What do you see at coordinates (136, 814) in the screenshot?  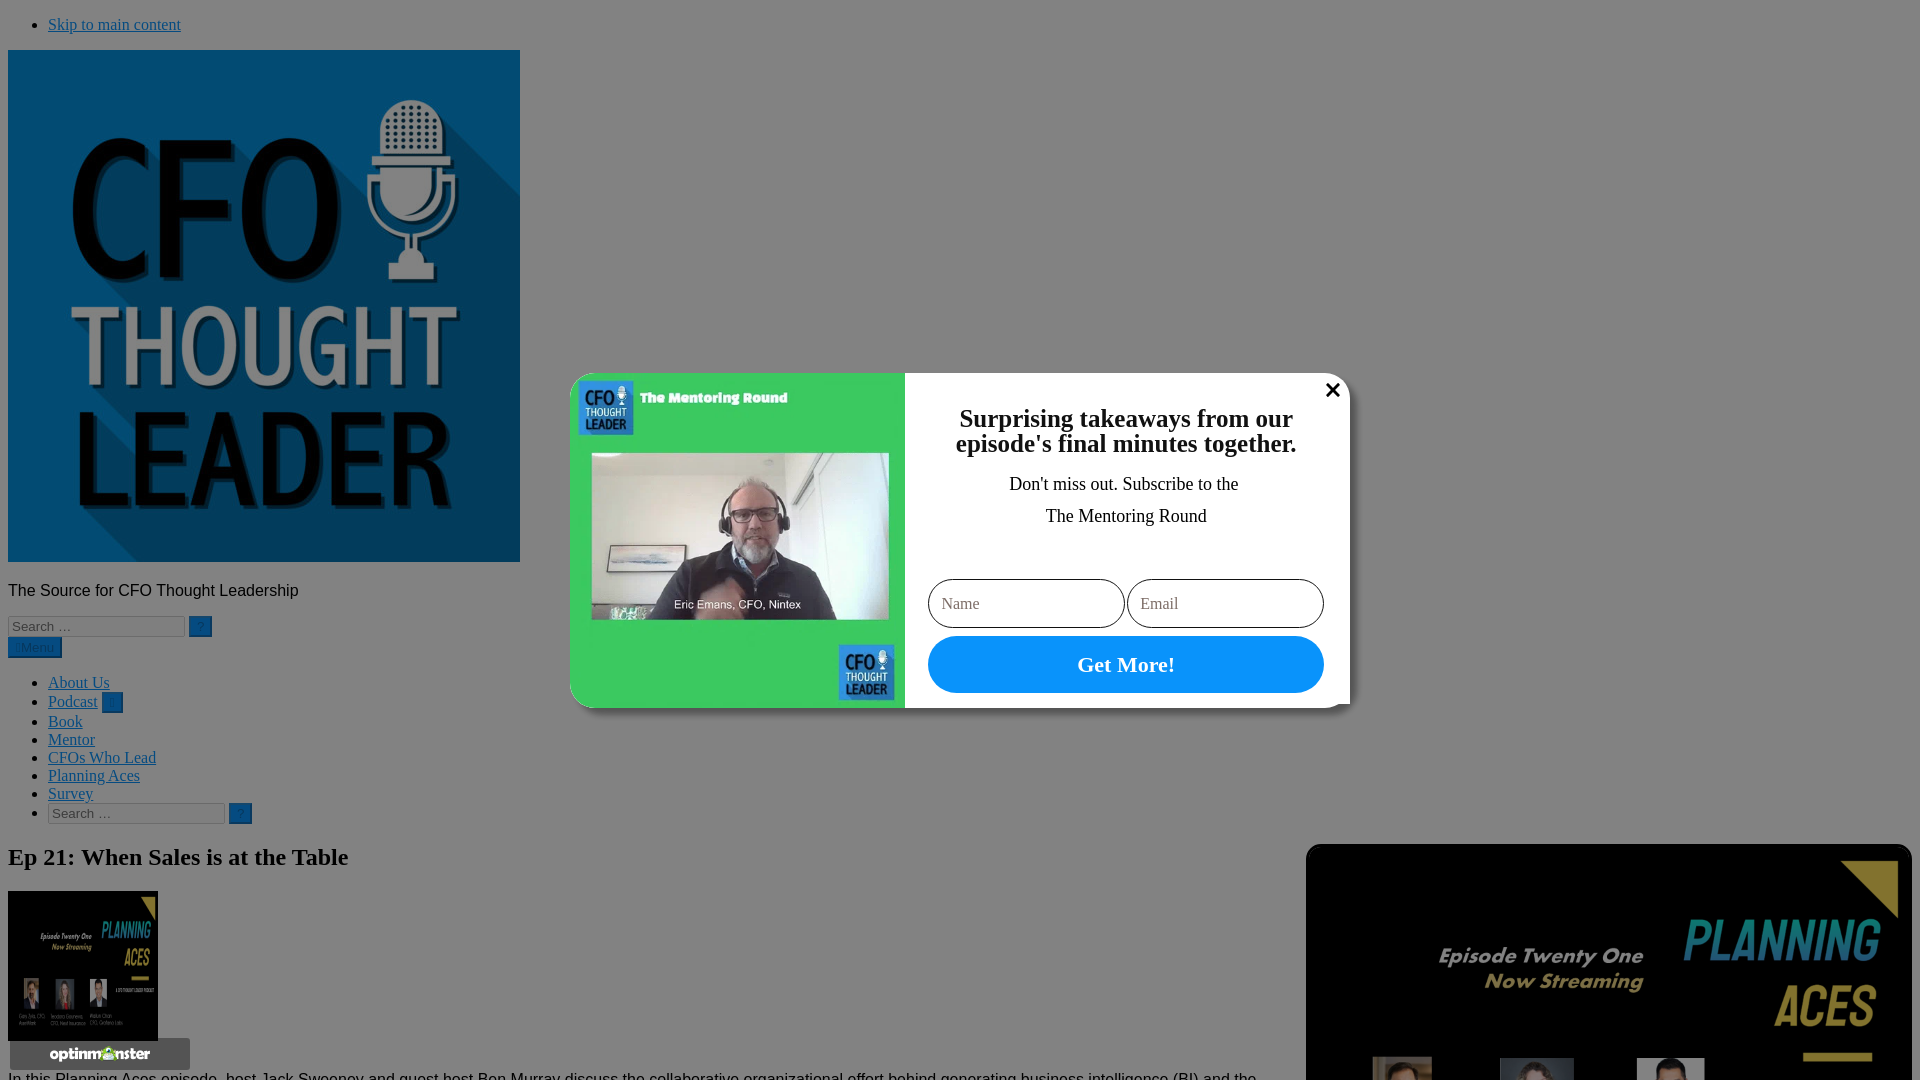 I see `Search for:` at bounding box center [136, 814].